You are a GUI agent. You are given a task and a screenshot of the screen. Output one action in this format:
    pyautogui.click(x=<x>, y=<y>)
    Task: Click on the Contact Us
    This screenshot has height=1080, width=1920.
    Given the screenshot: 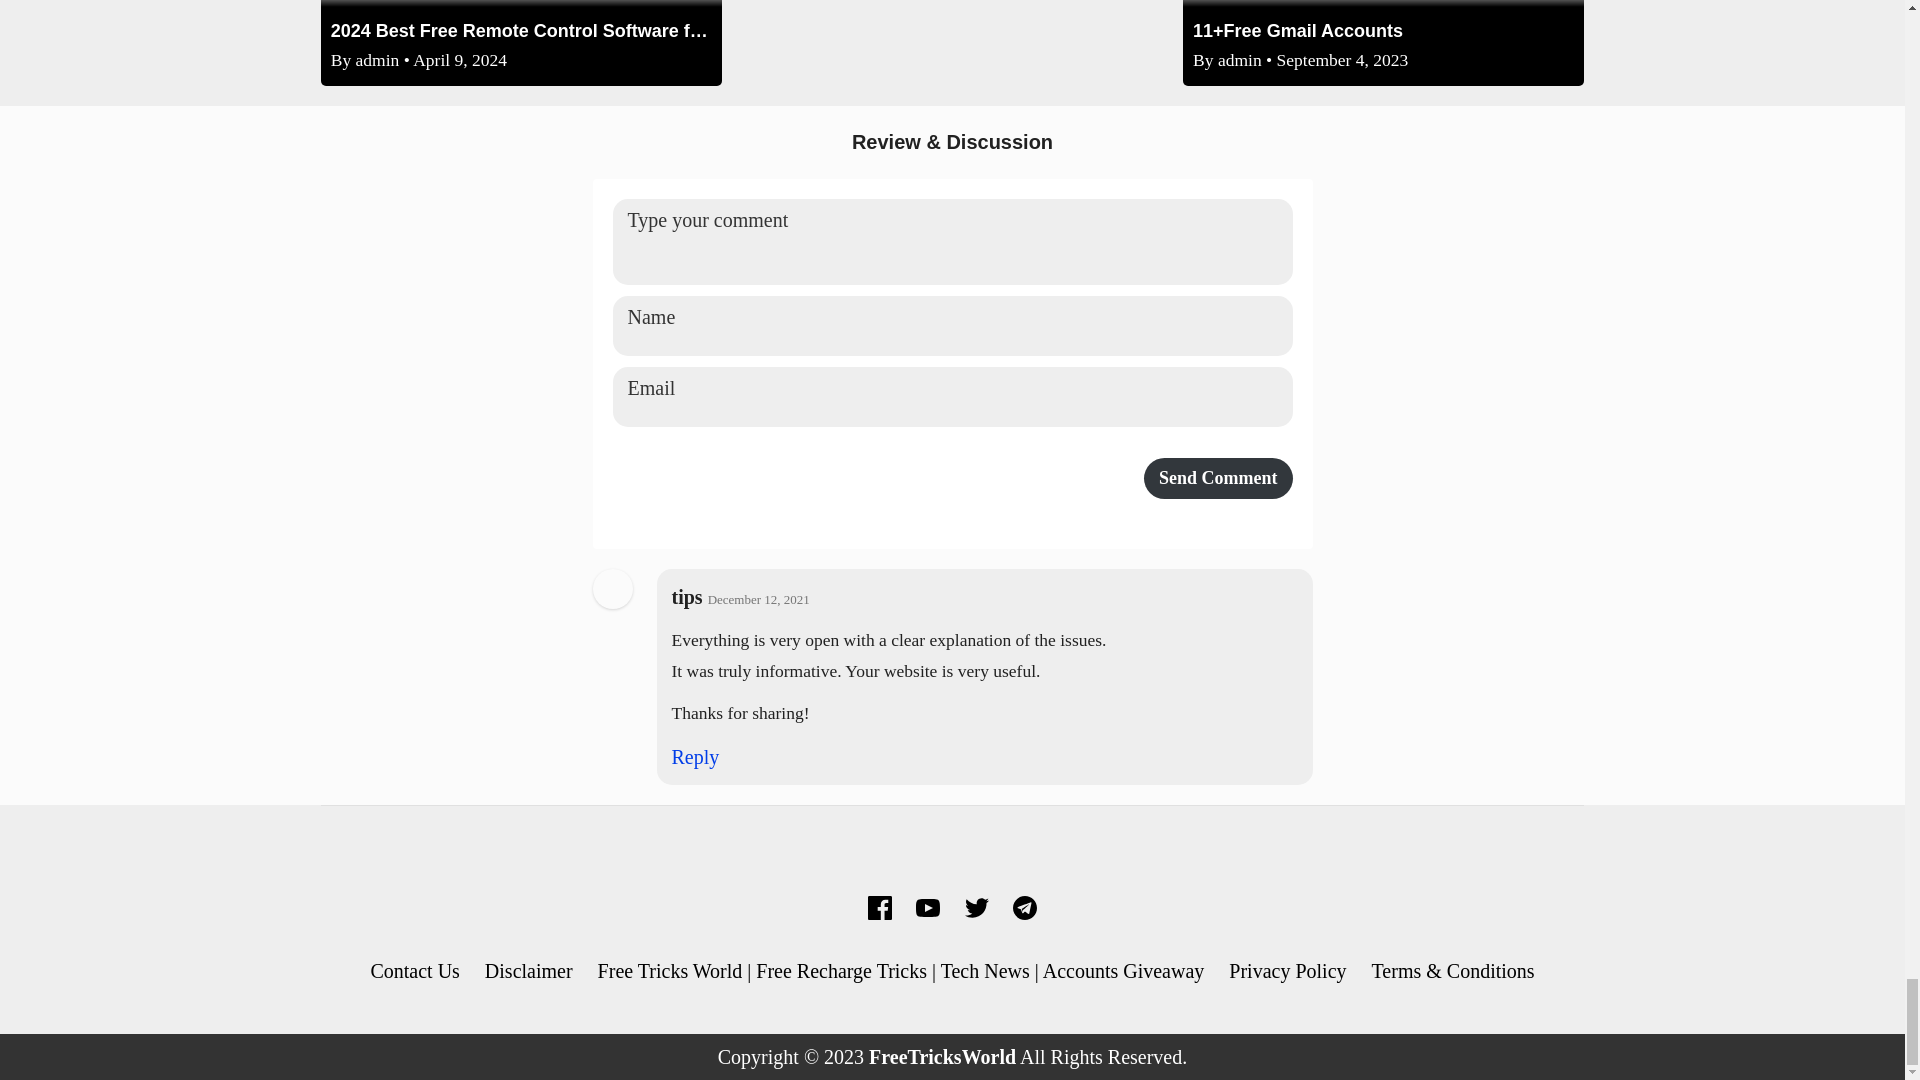 What is the action you would take?
    pyautogui.click(x=414, y=970)
    